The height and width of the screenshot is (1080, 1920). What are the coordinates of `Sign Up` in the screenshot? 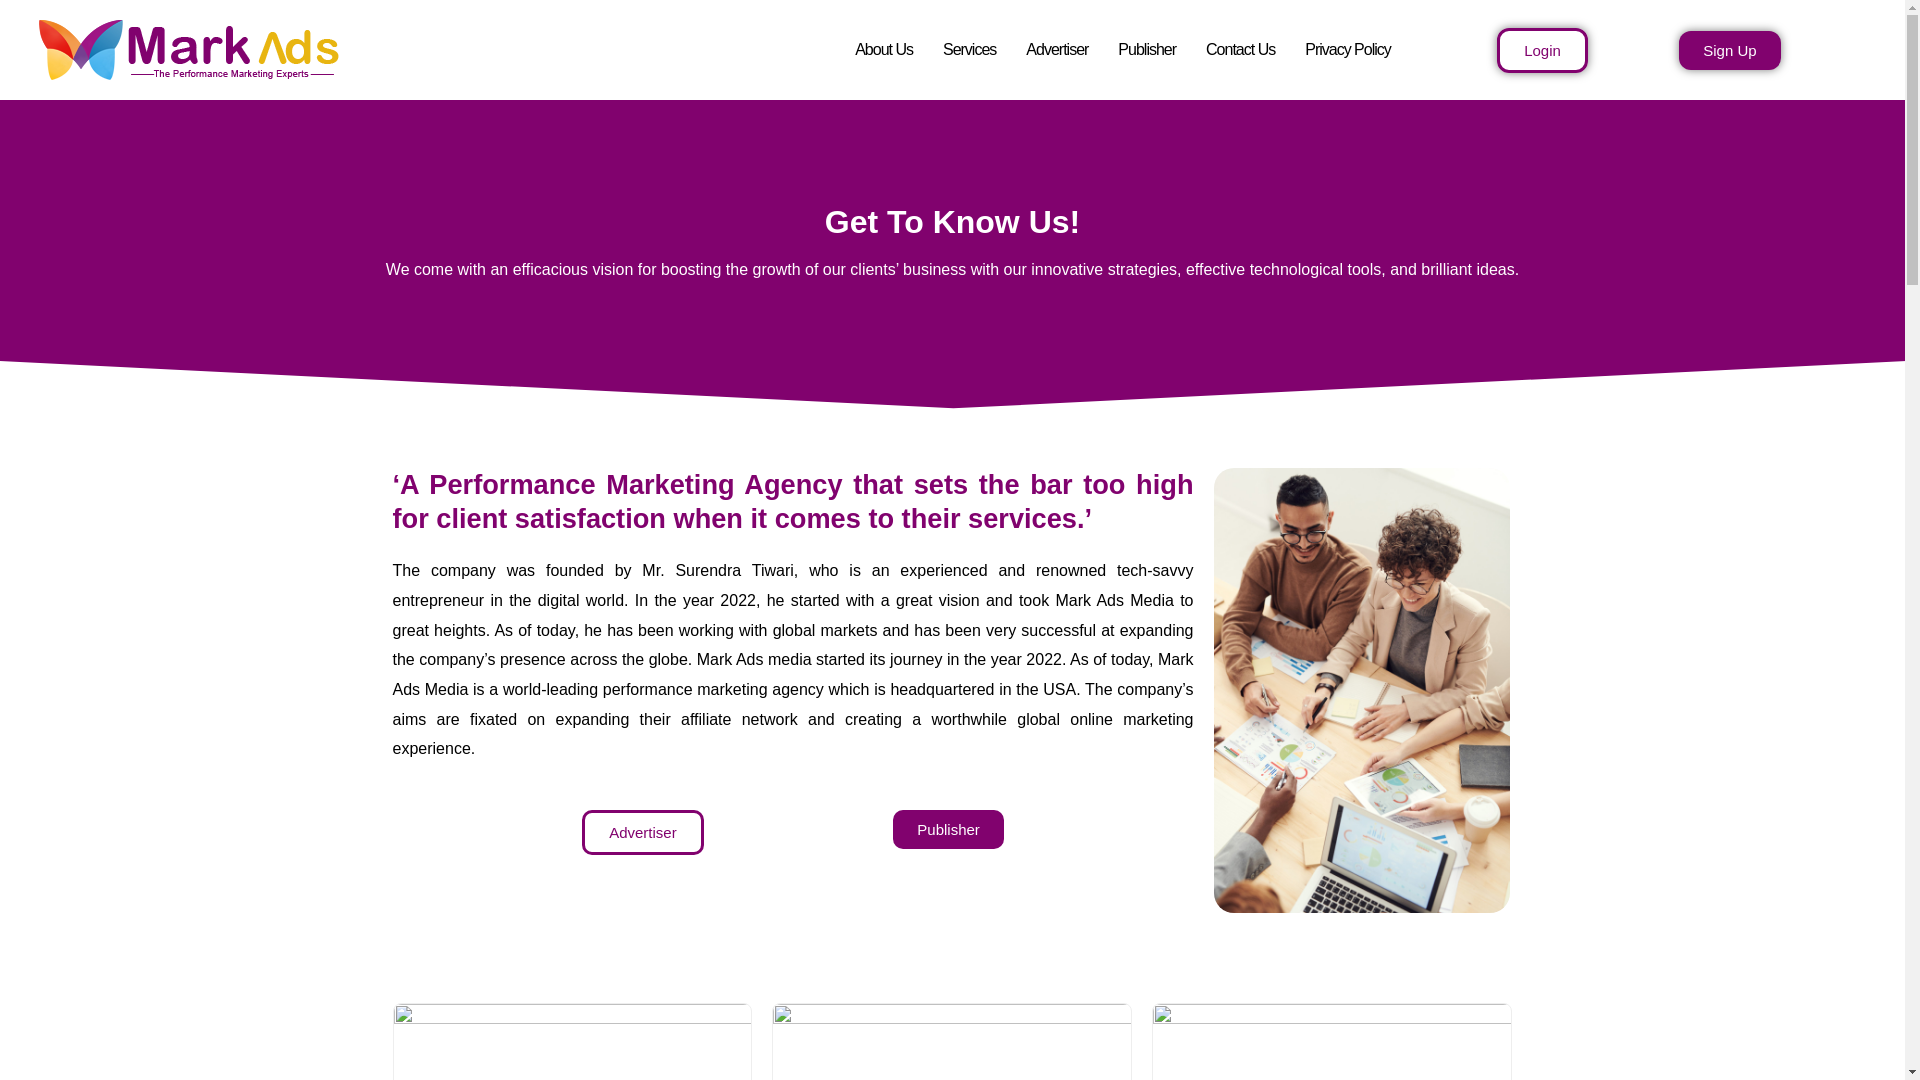 It's located at (1728, 50).